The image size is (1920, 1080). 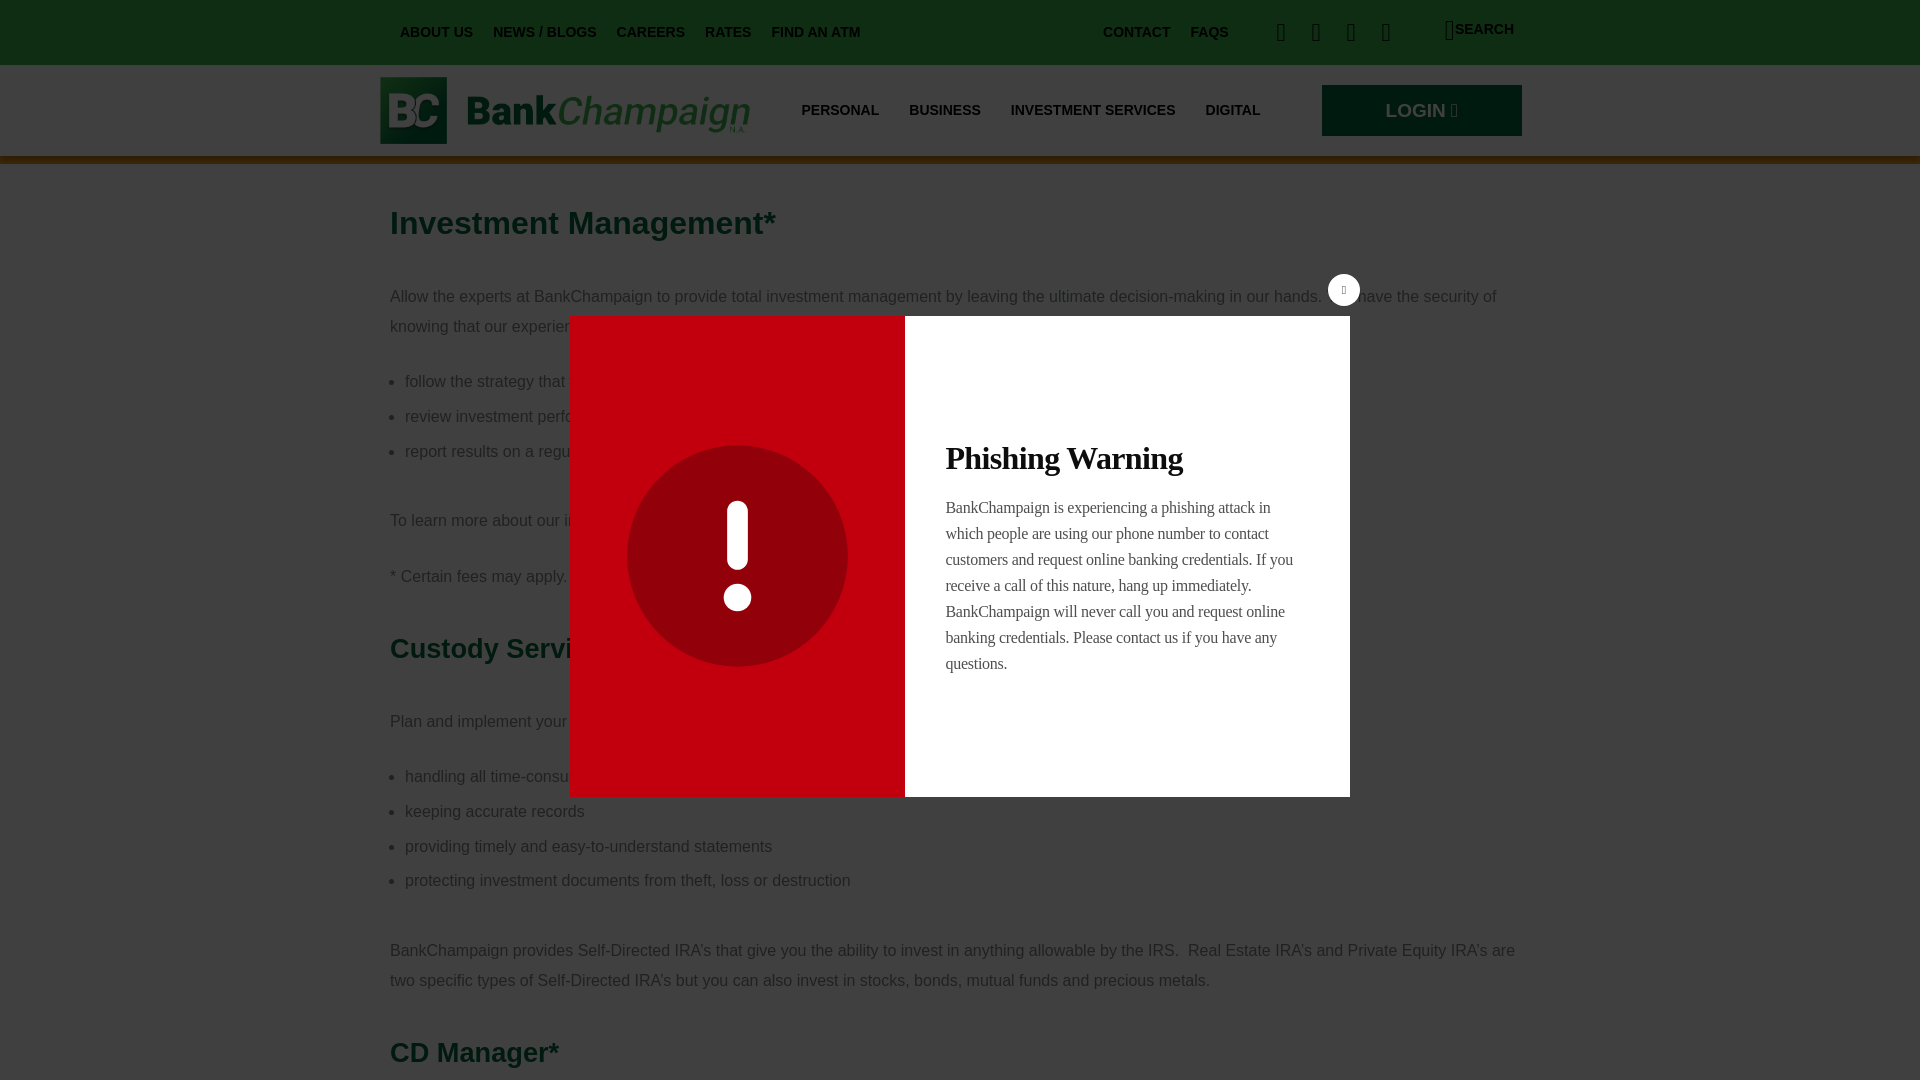 What do you see at coordinates (814, 32) in the screenshot?
I see `FIND AN ATM` at bounding box center [814, 32].